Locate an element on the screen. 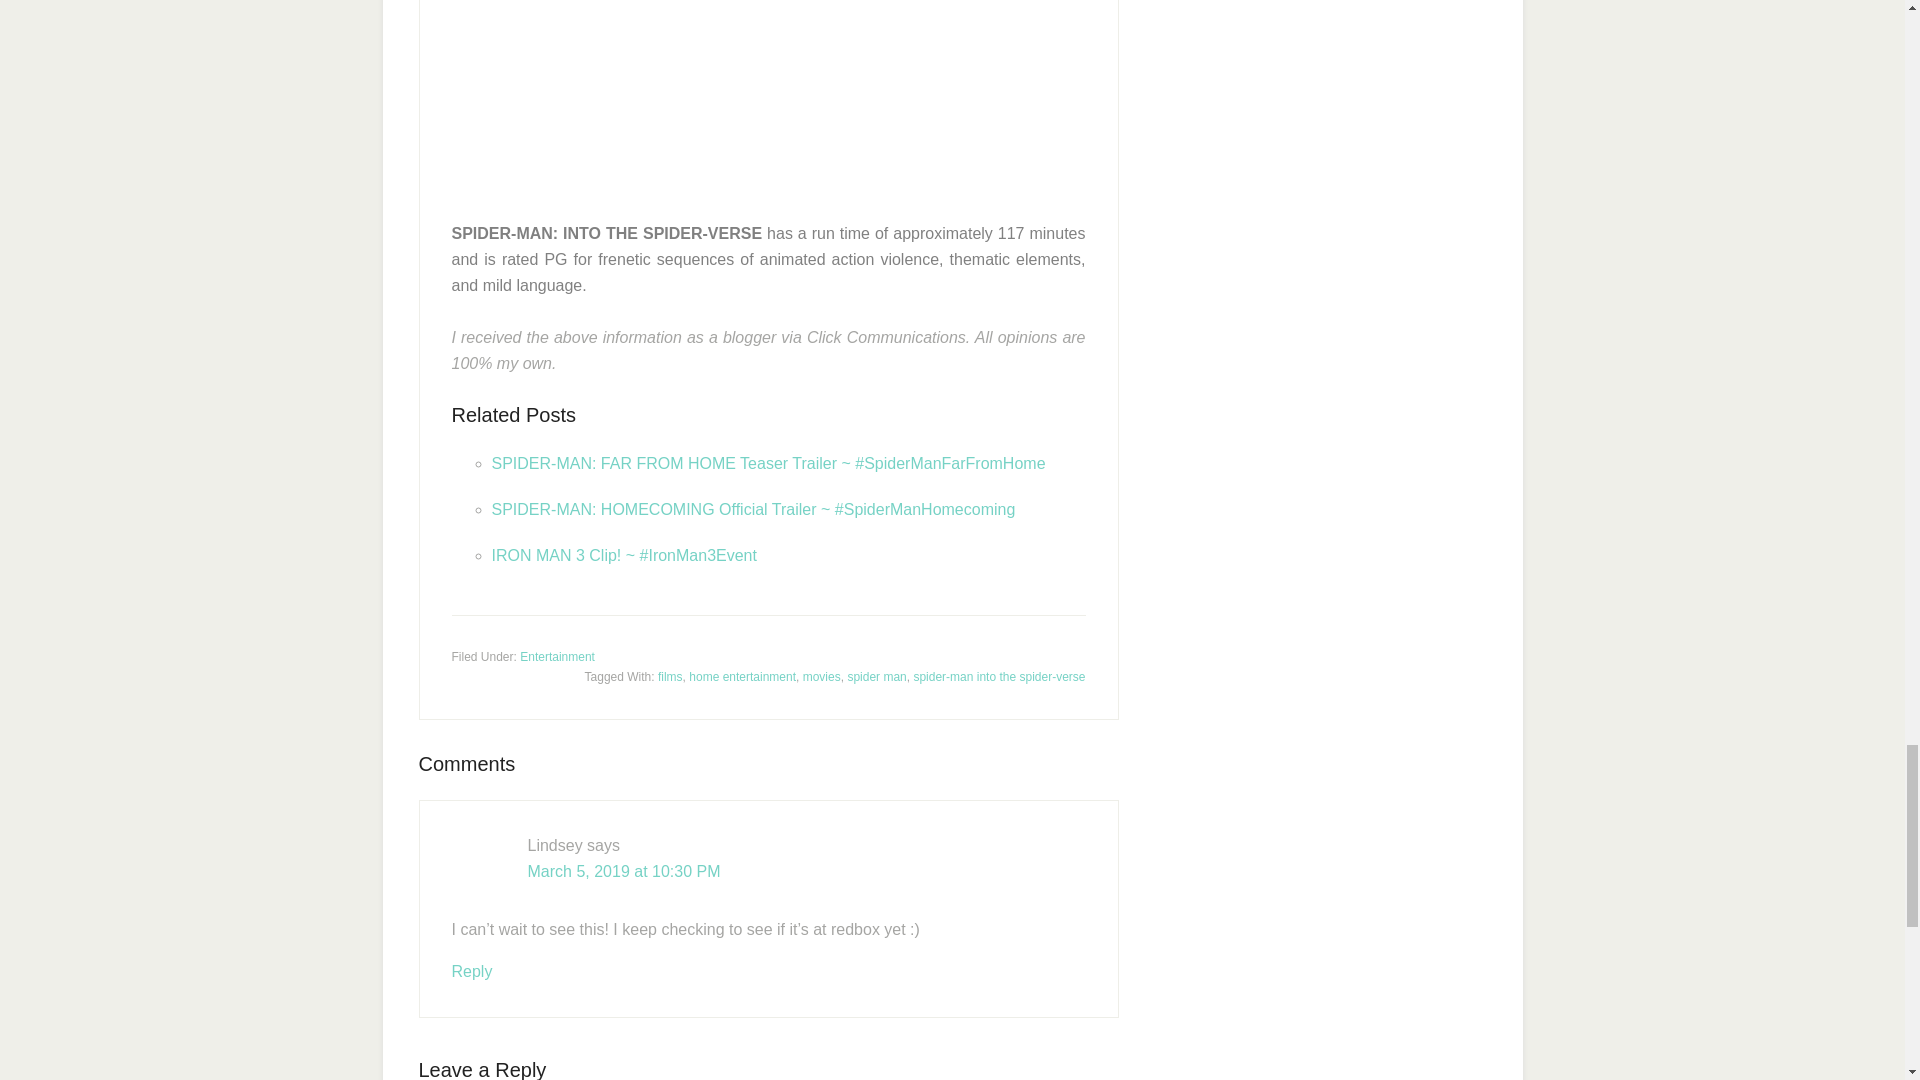 The width and height of the screenshot is (1920, 1080). Reply is located at coordinates (472, 971).